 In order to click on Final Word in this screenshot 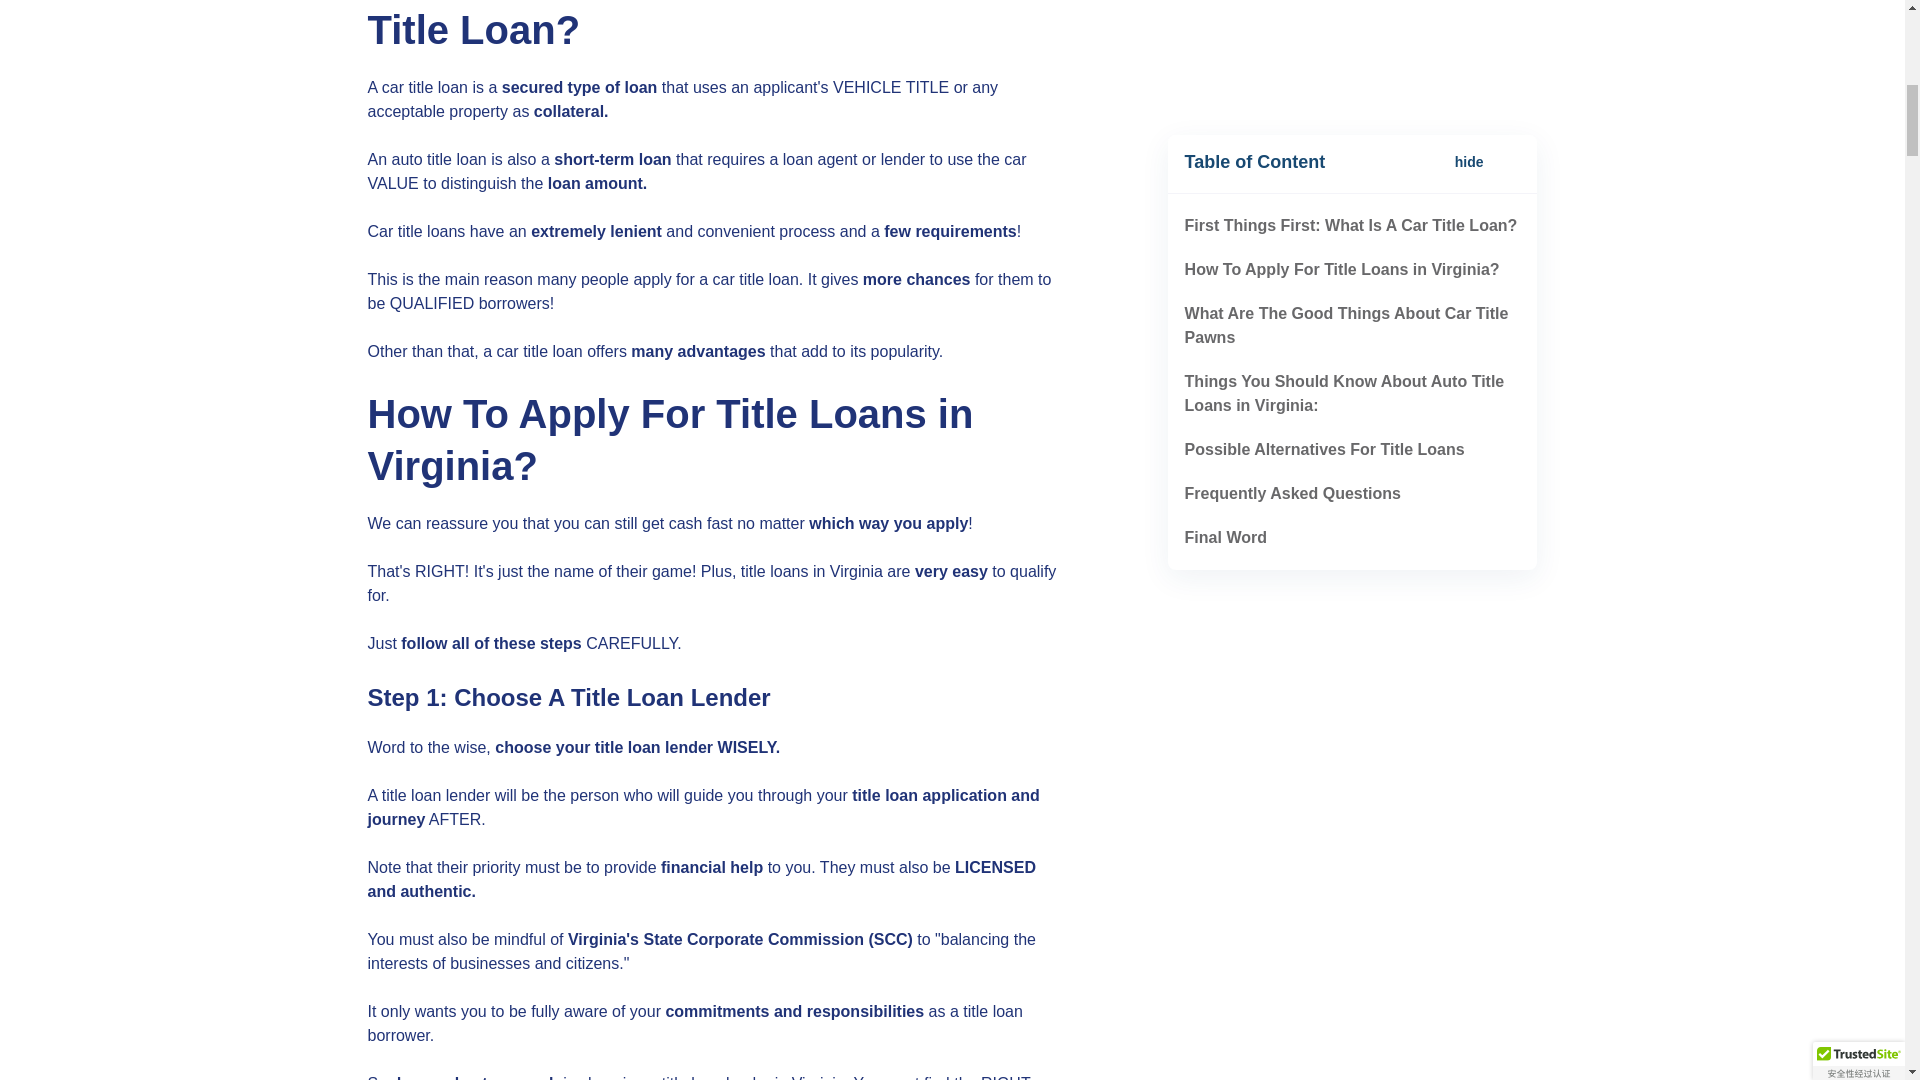, I will do `click(1226, 186)`.